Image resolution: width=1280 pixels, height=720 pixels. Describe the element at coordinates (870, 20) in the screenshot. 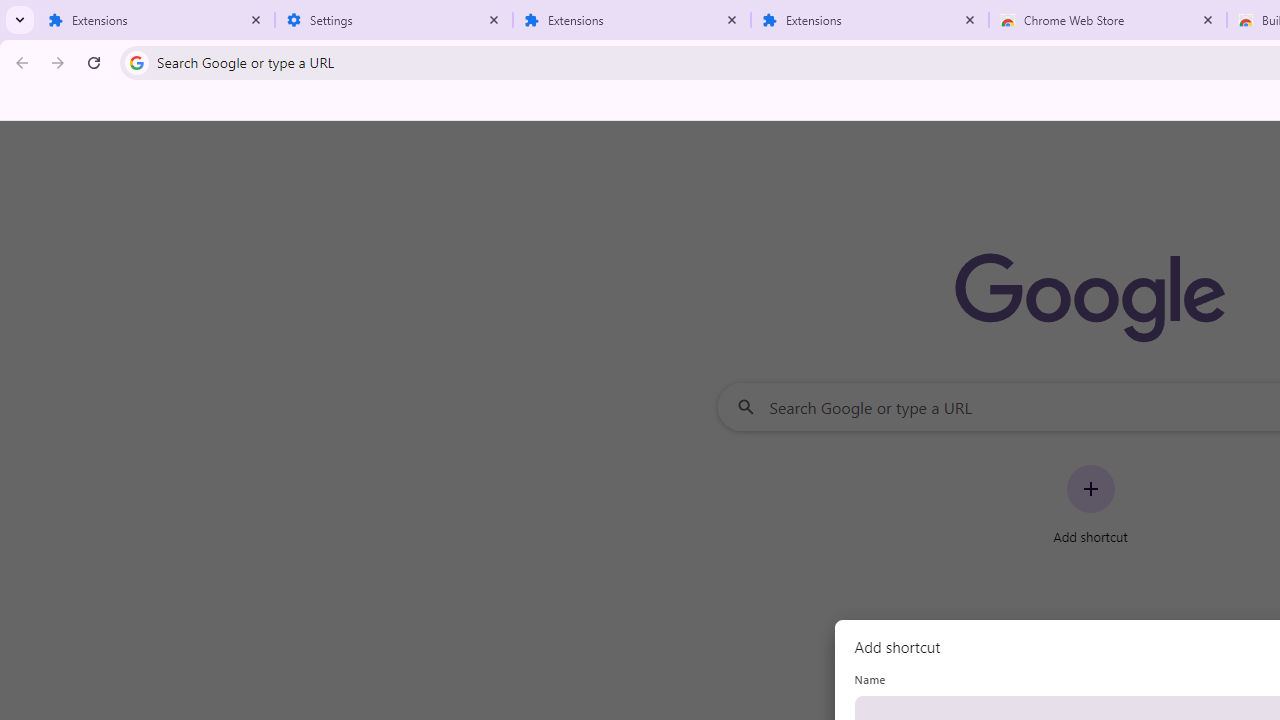

I see `Extensions` at that location.